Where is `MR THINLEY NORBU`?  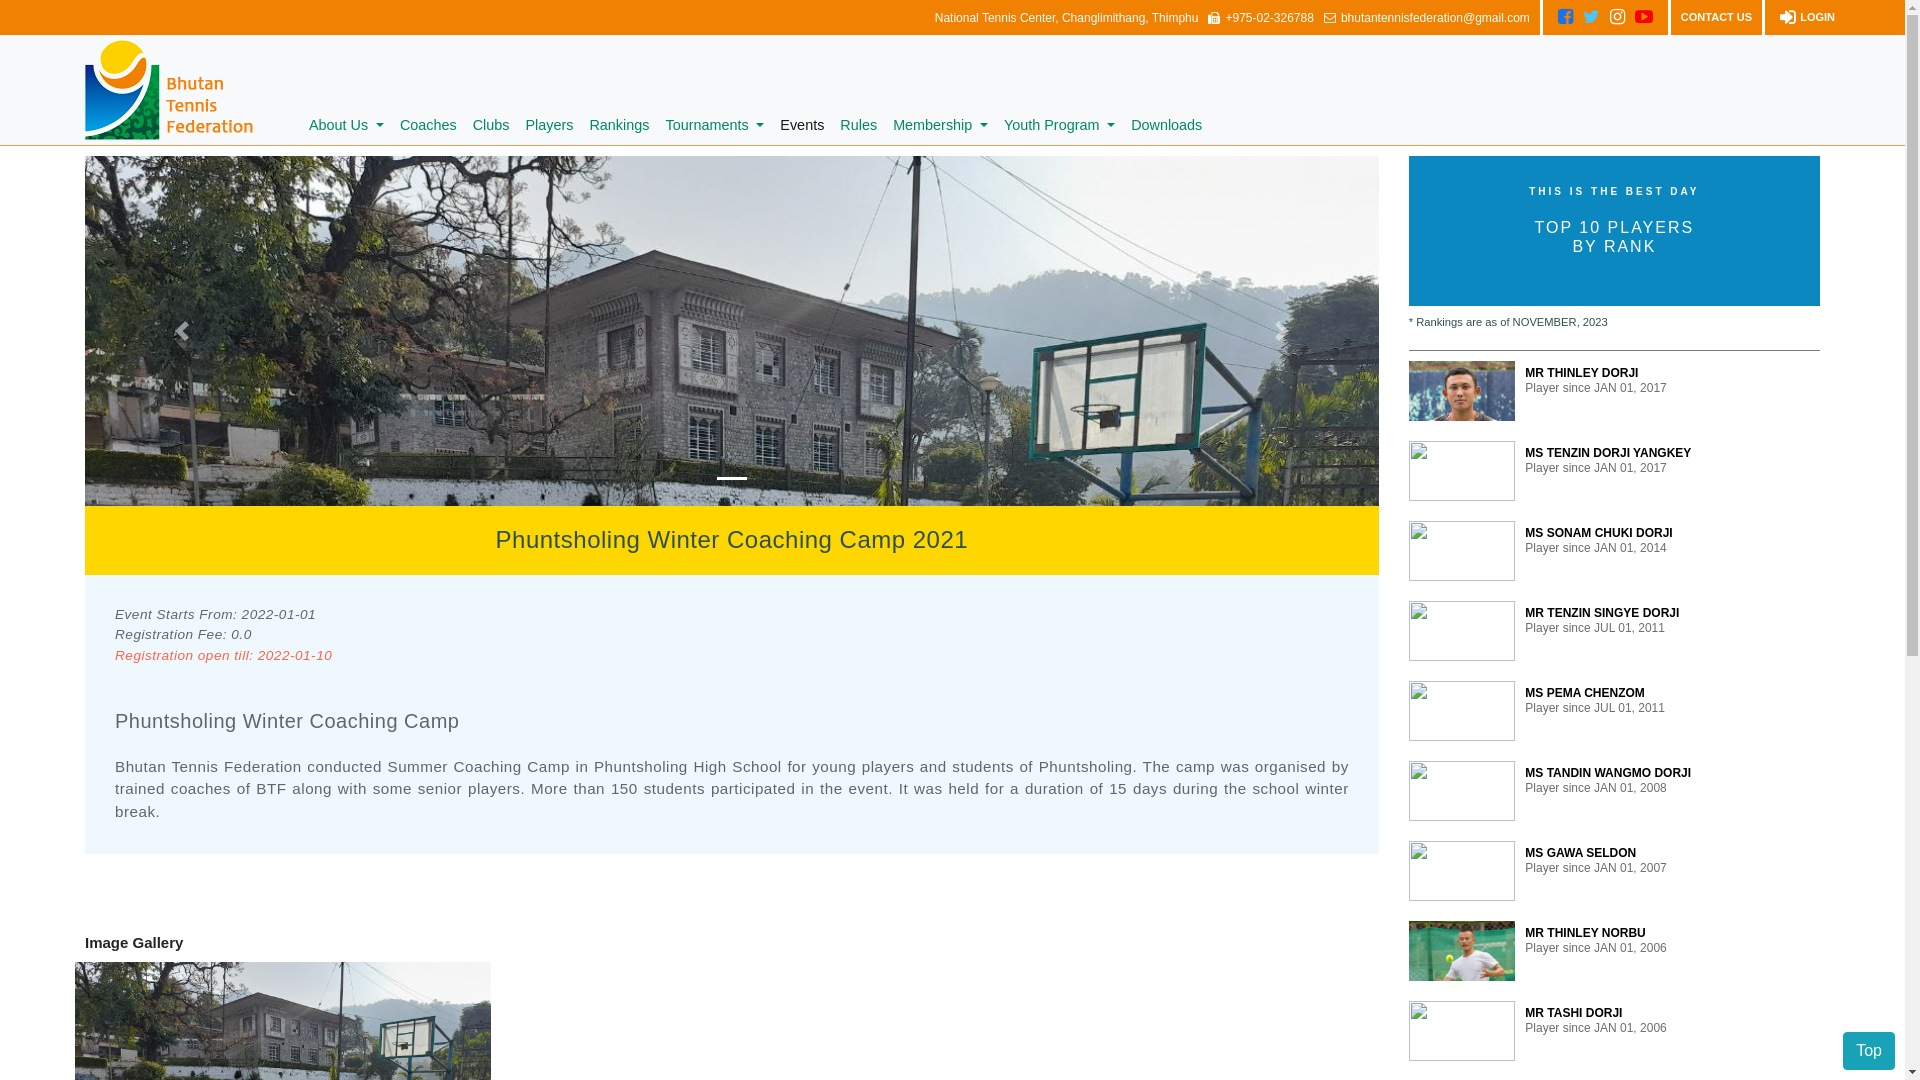 MR THINLEY NORBU is located at coordinates (1585, 933).